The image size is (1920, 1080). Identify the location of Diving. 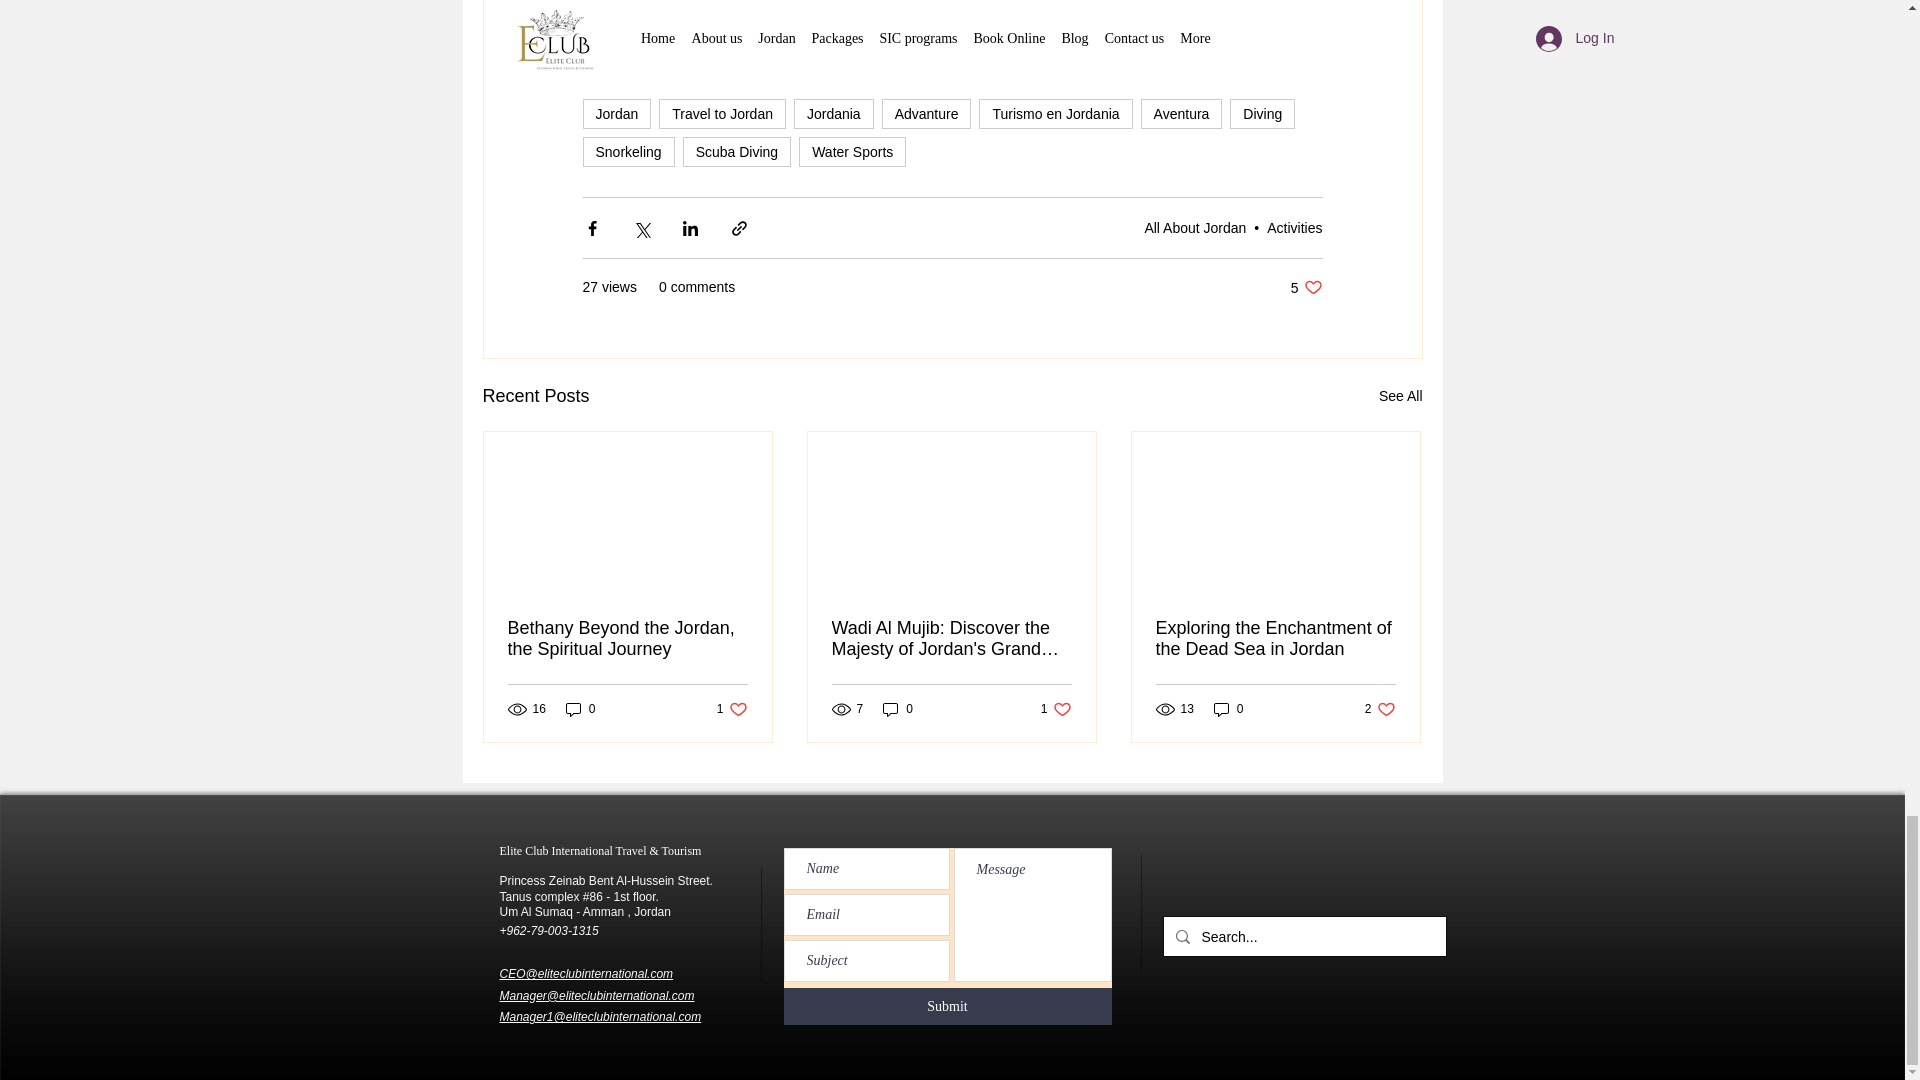
(1262, 114).